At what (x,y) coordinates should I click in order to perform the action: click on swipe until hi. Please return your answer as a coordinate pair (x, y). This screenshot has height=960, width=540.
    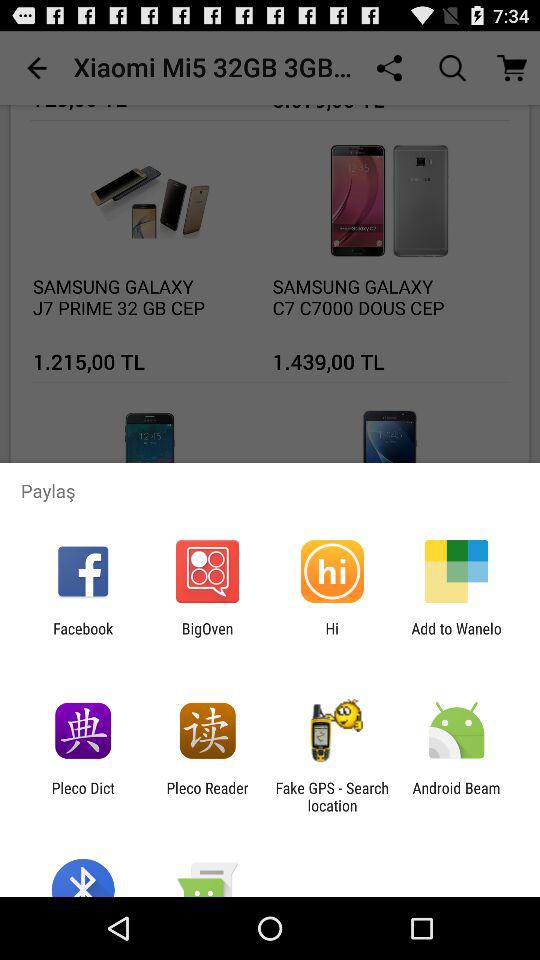
    Looking at the image, I should click on (332, 637).